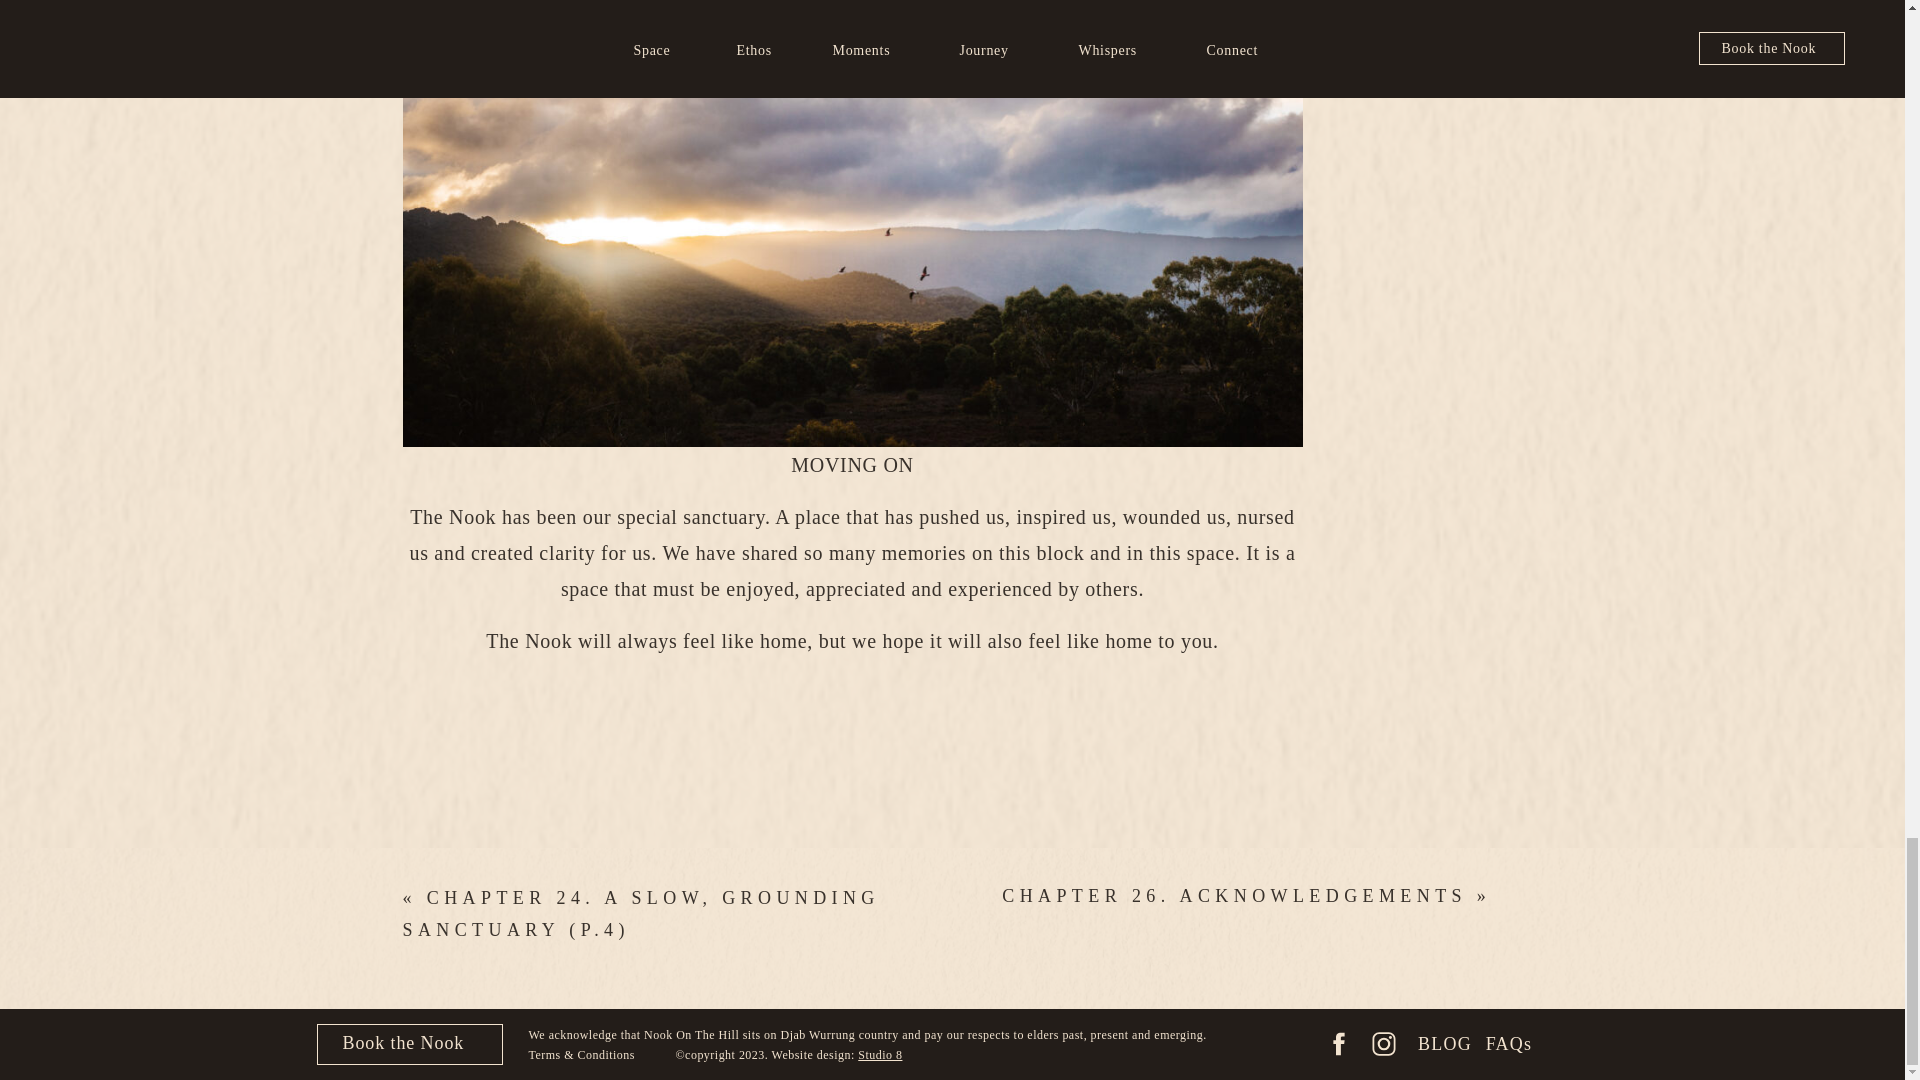  What do you see at coordinates (1234, 896) in the screenshot?
I see `CHAPTER 26. ACKNOWLEDGEMENTS` at bounding box center [1234, 896].